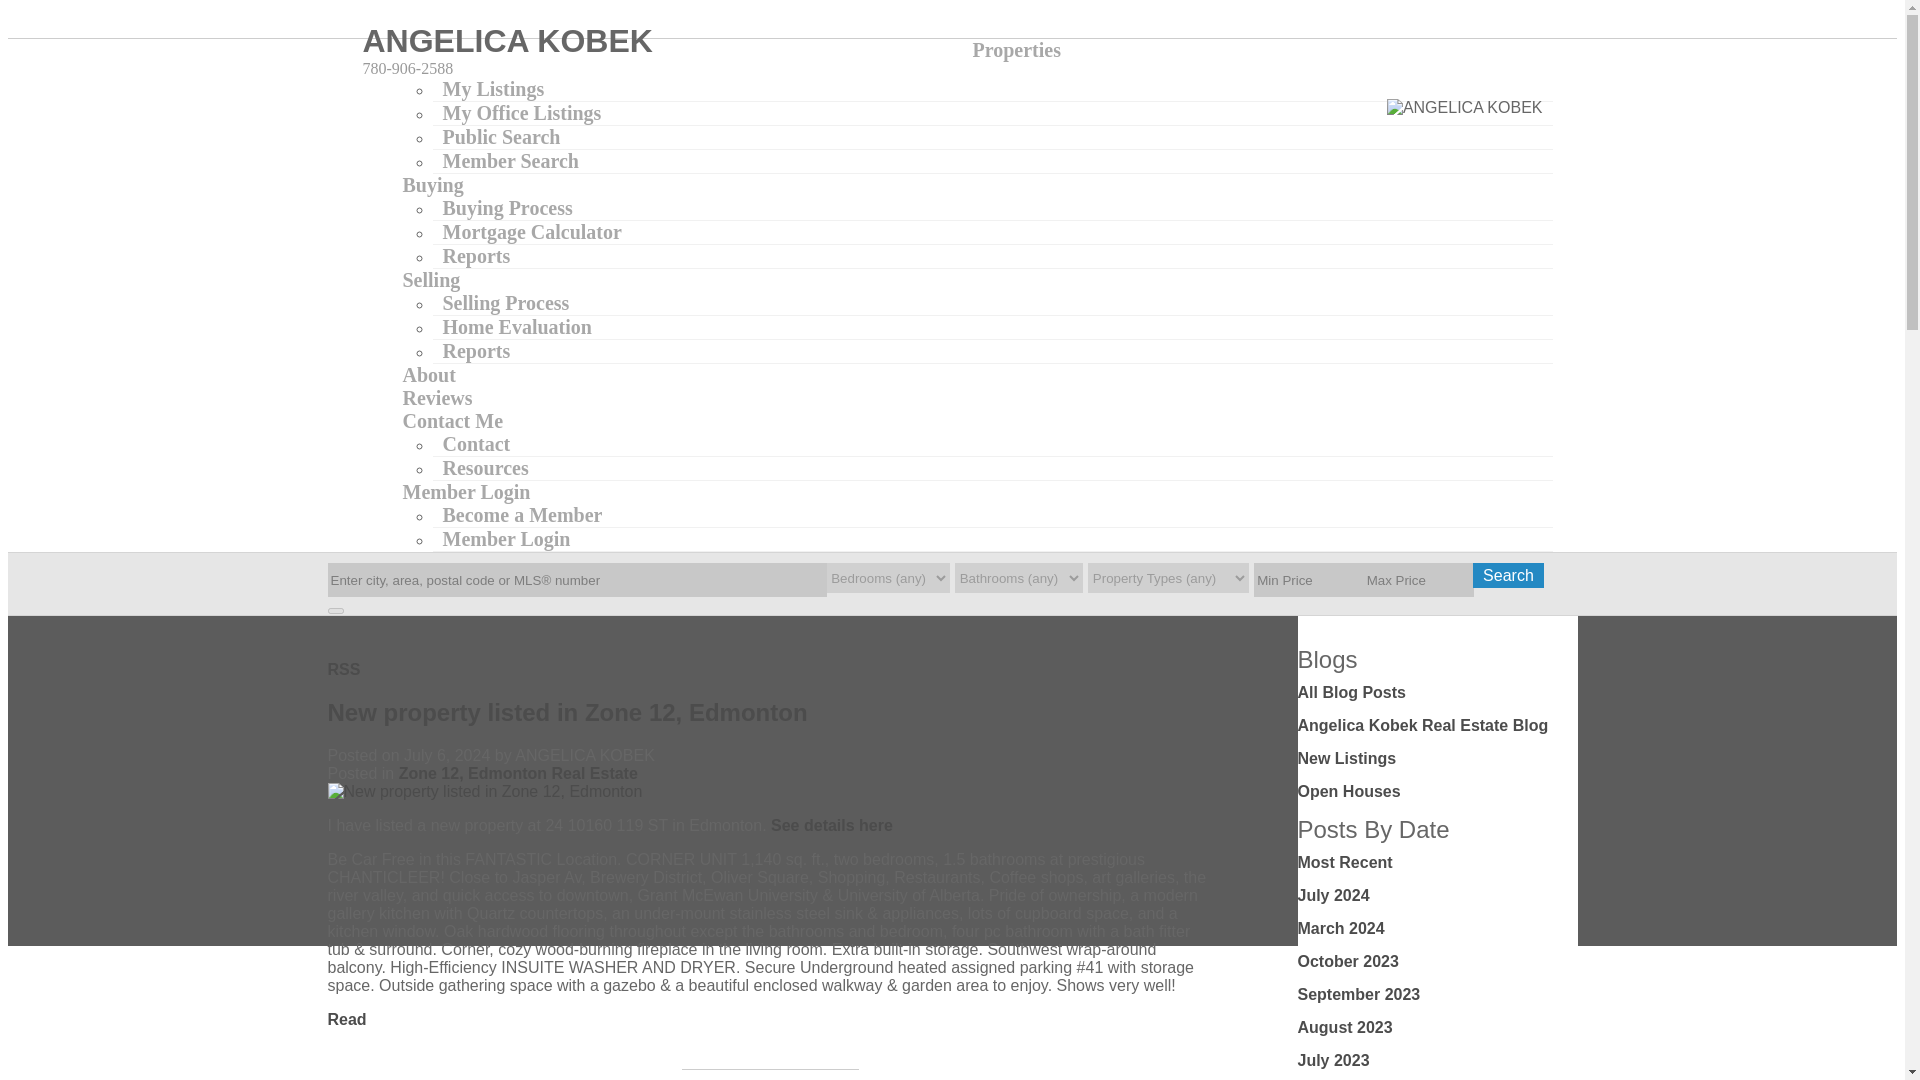 The width and height of the screenshot is (1920, 1080). What do you see at coordinates (1508, 574) in the screenshot?
I see `Search` at bounding box center [1508, 574].